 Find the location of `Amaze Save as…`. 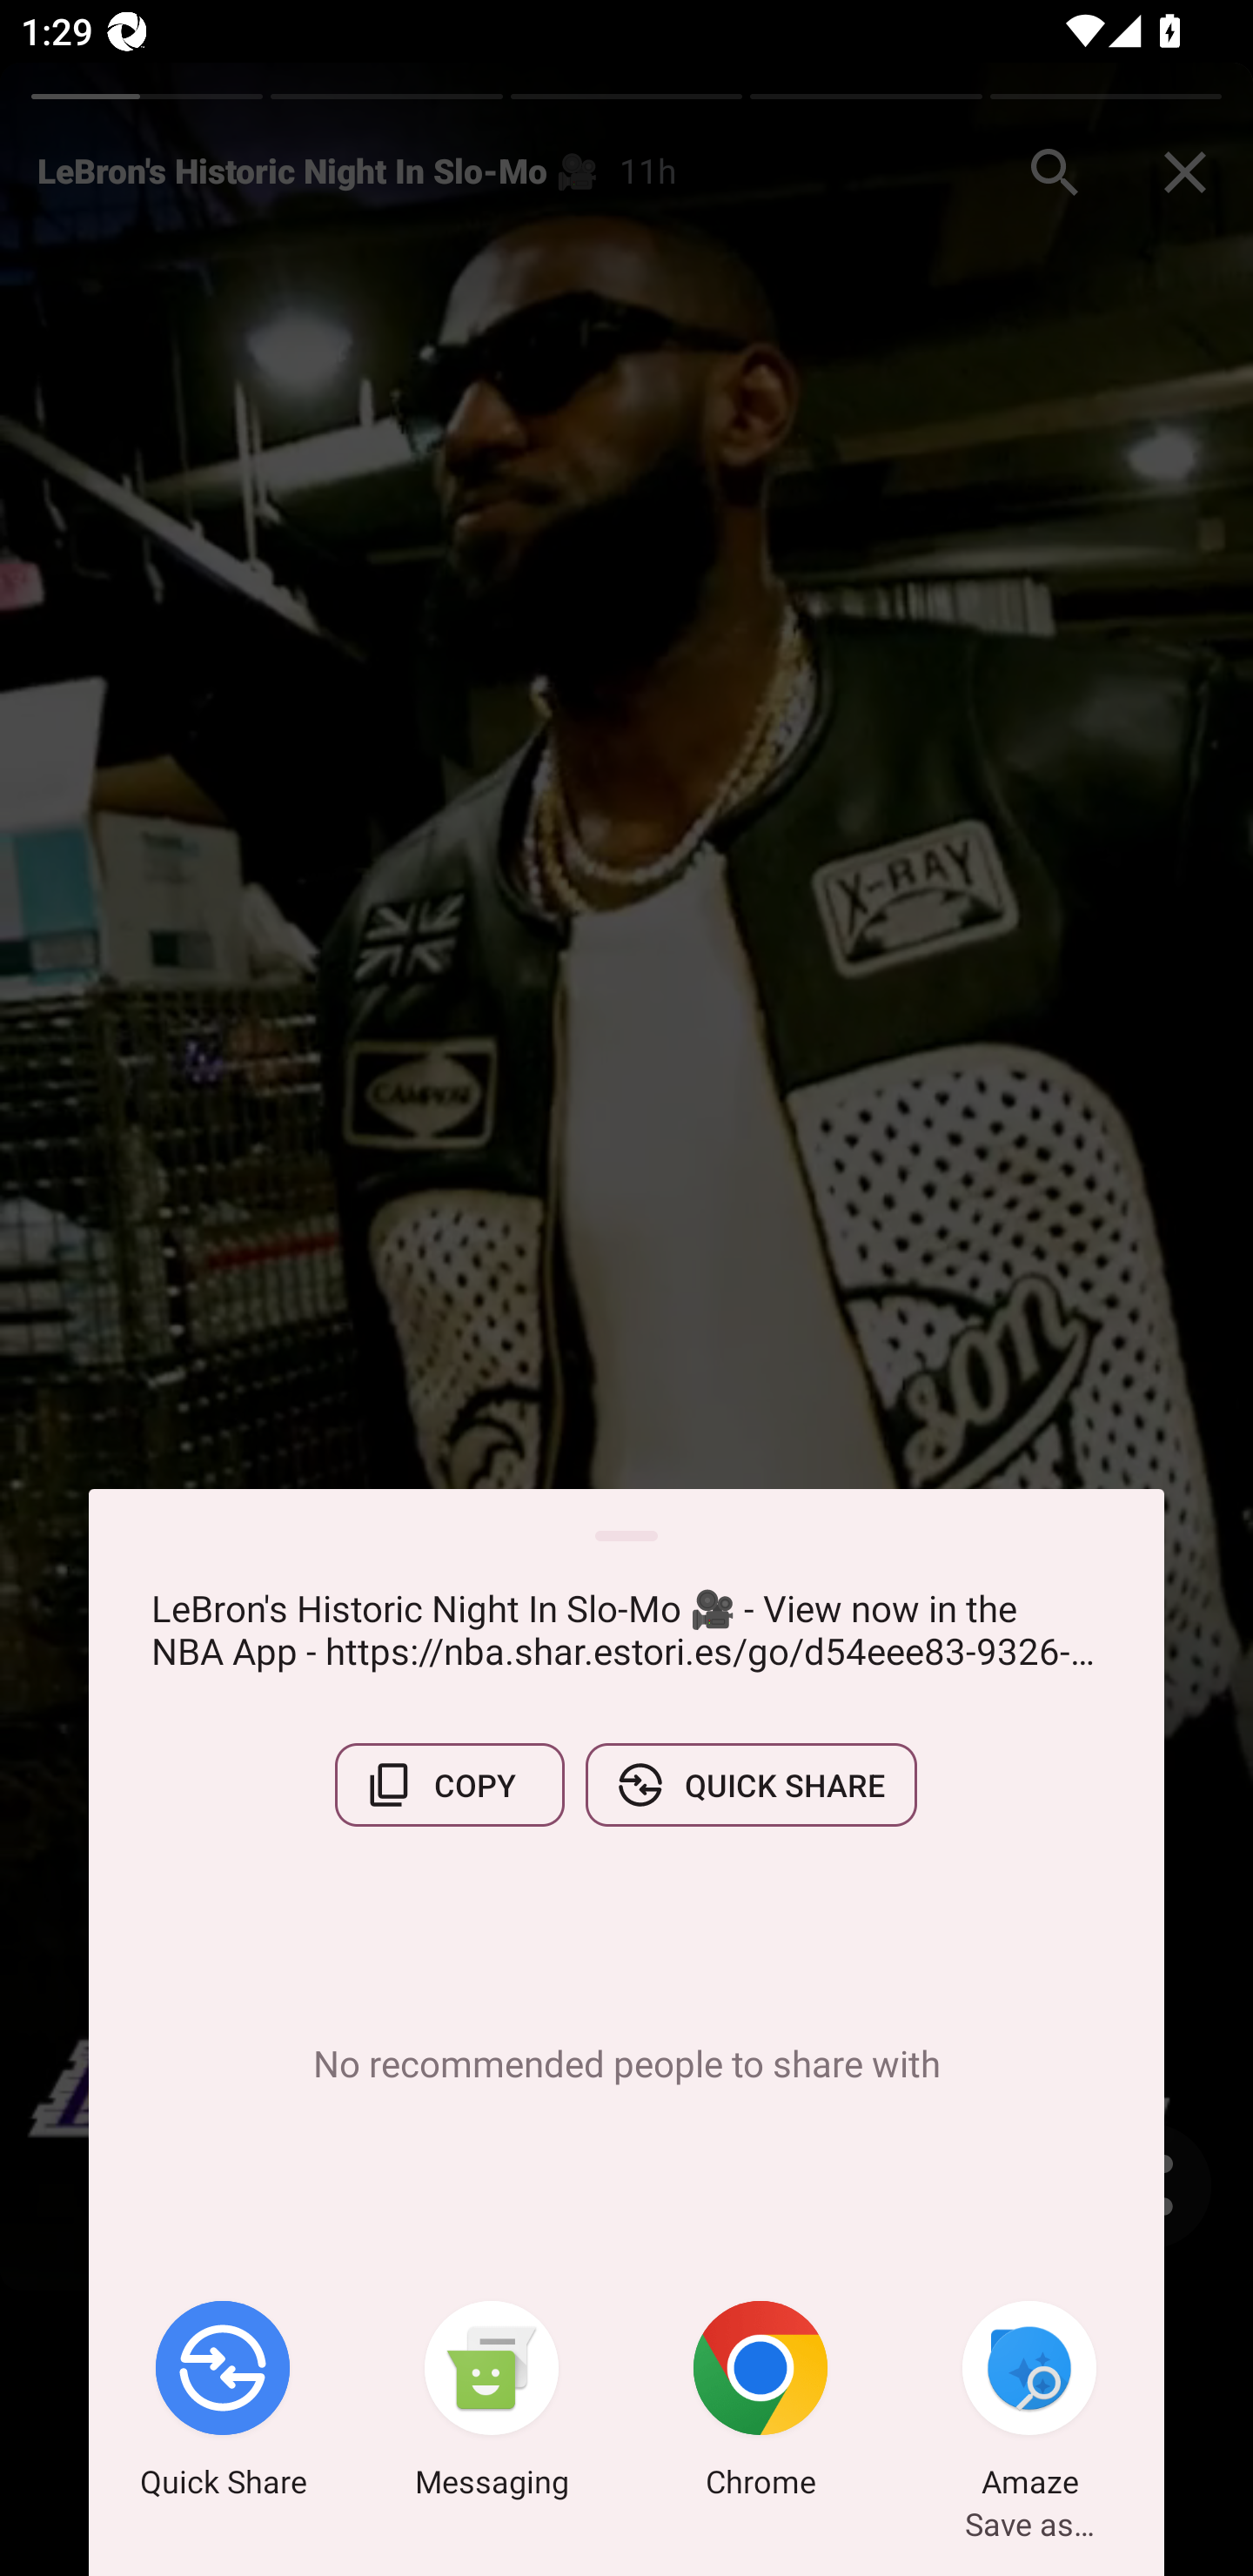

Amaze Save as… is located at coordinates (1029, 2405).